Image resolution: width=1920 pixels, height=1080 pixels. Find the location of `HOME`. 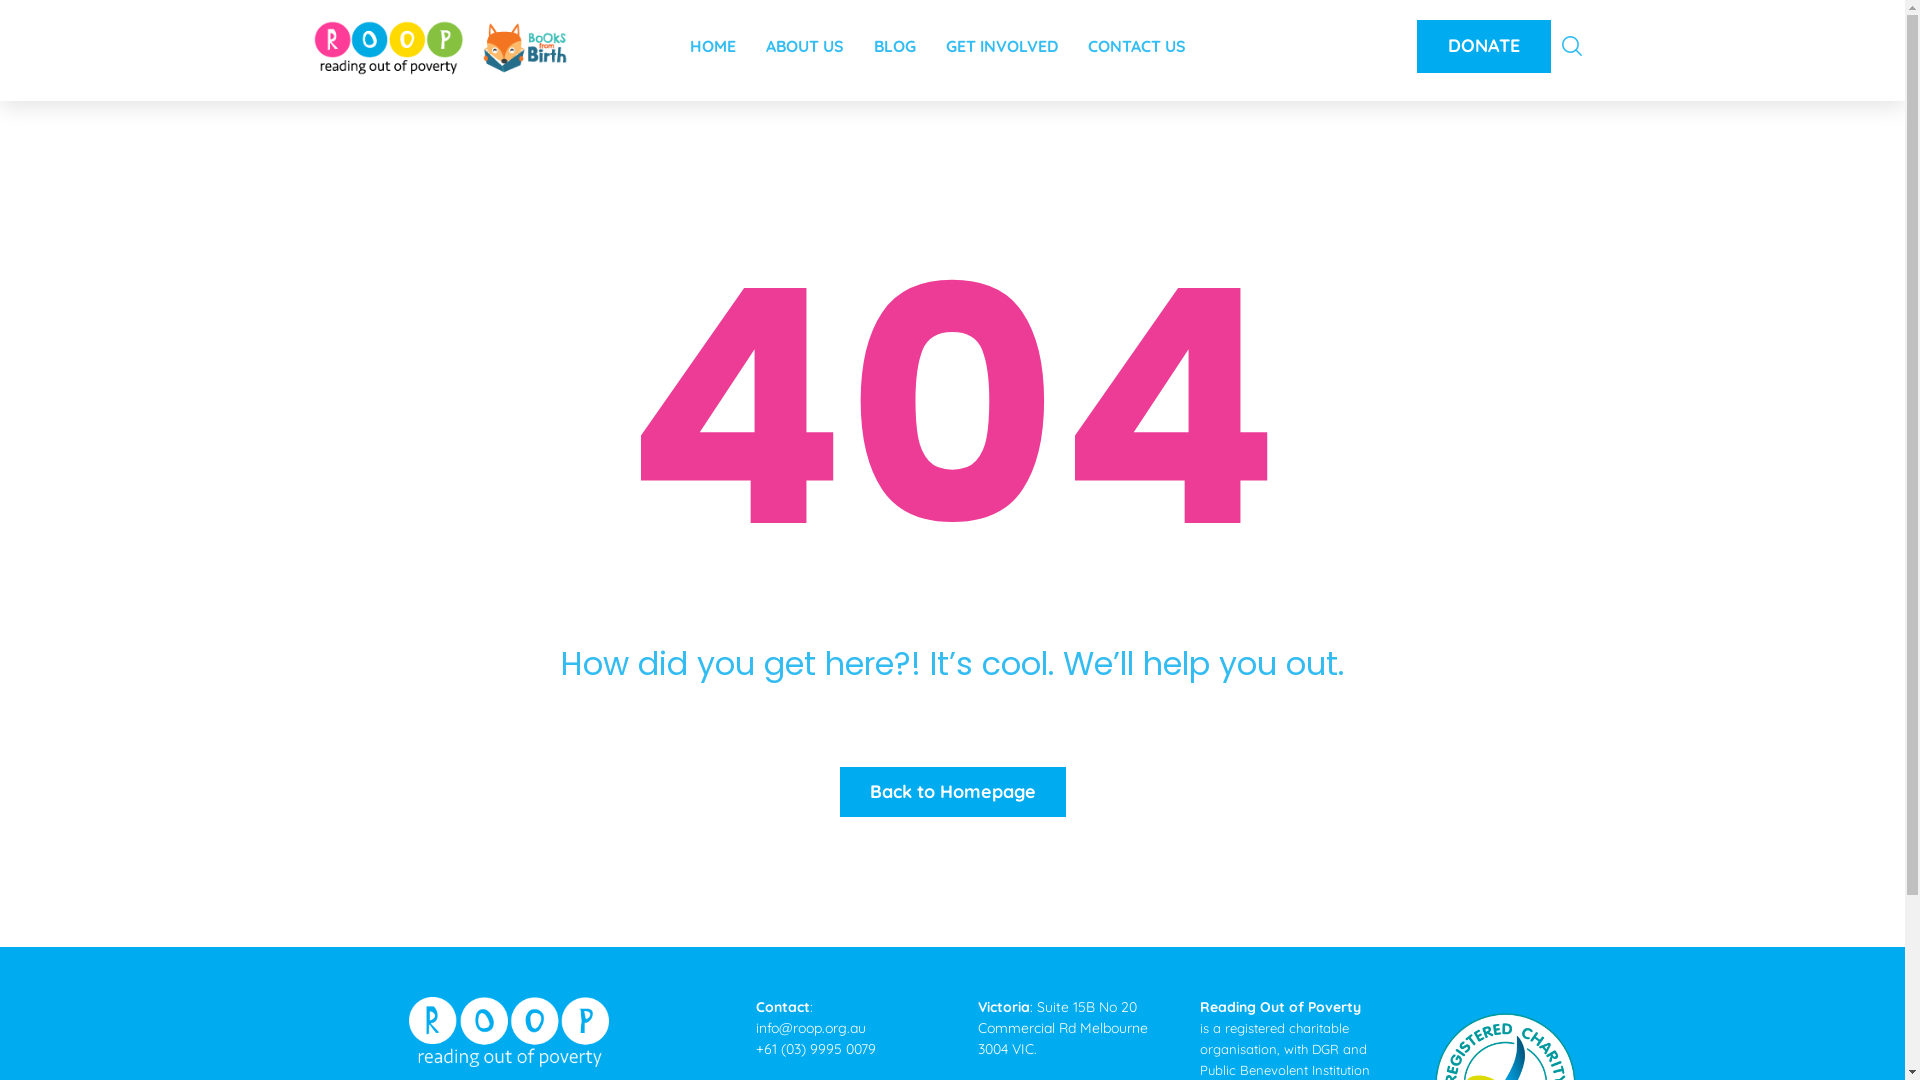

HOME is located at coordinates (713, 40).